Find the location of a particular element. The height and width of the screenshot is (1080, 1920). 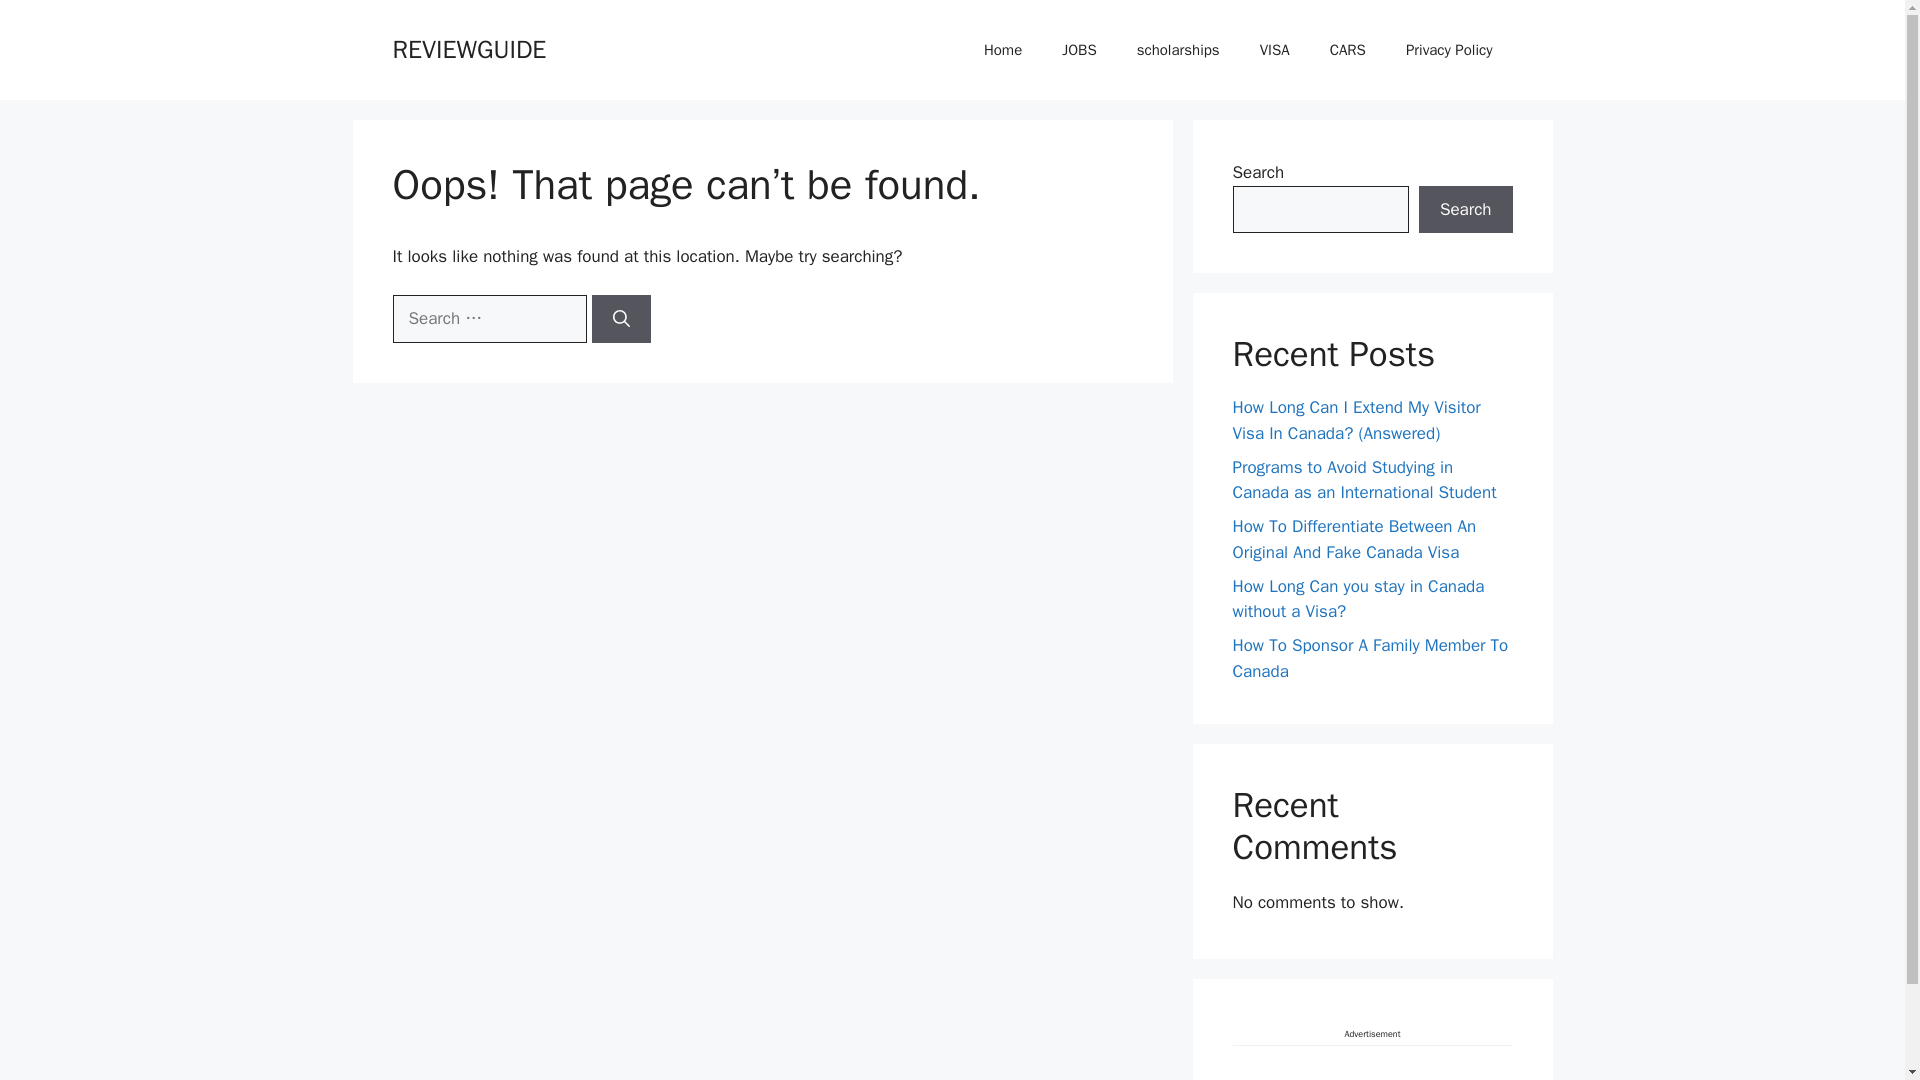

CARS is located at coordinates (1348, 50).